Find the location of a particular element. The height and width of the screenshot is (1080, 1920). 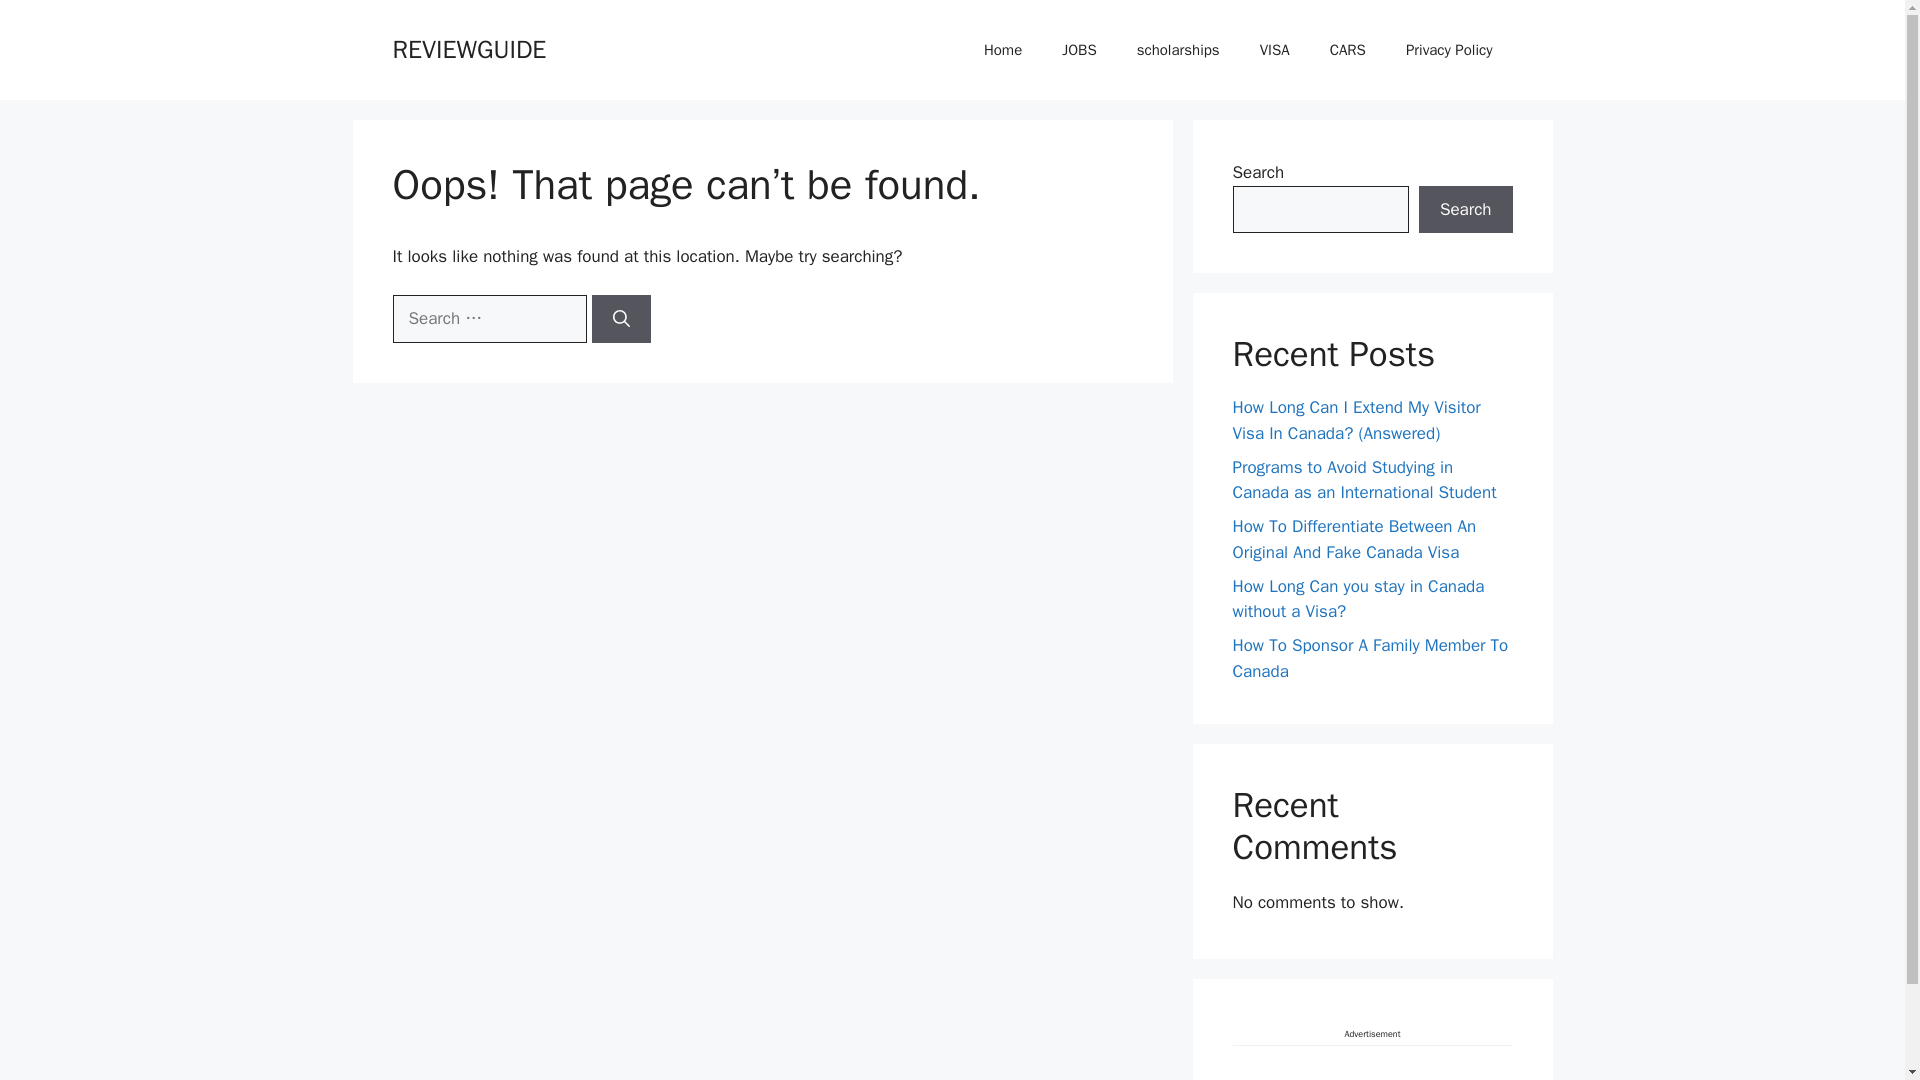

CARS is located at coordinates (1348, 50).